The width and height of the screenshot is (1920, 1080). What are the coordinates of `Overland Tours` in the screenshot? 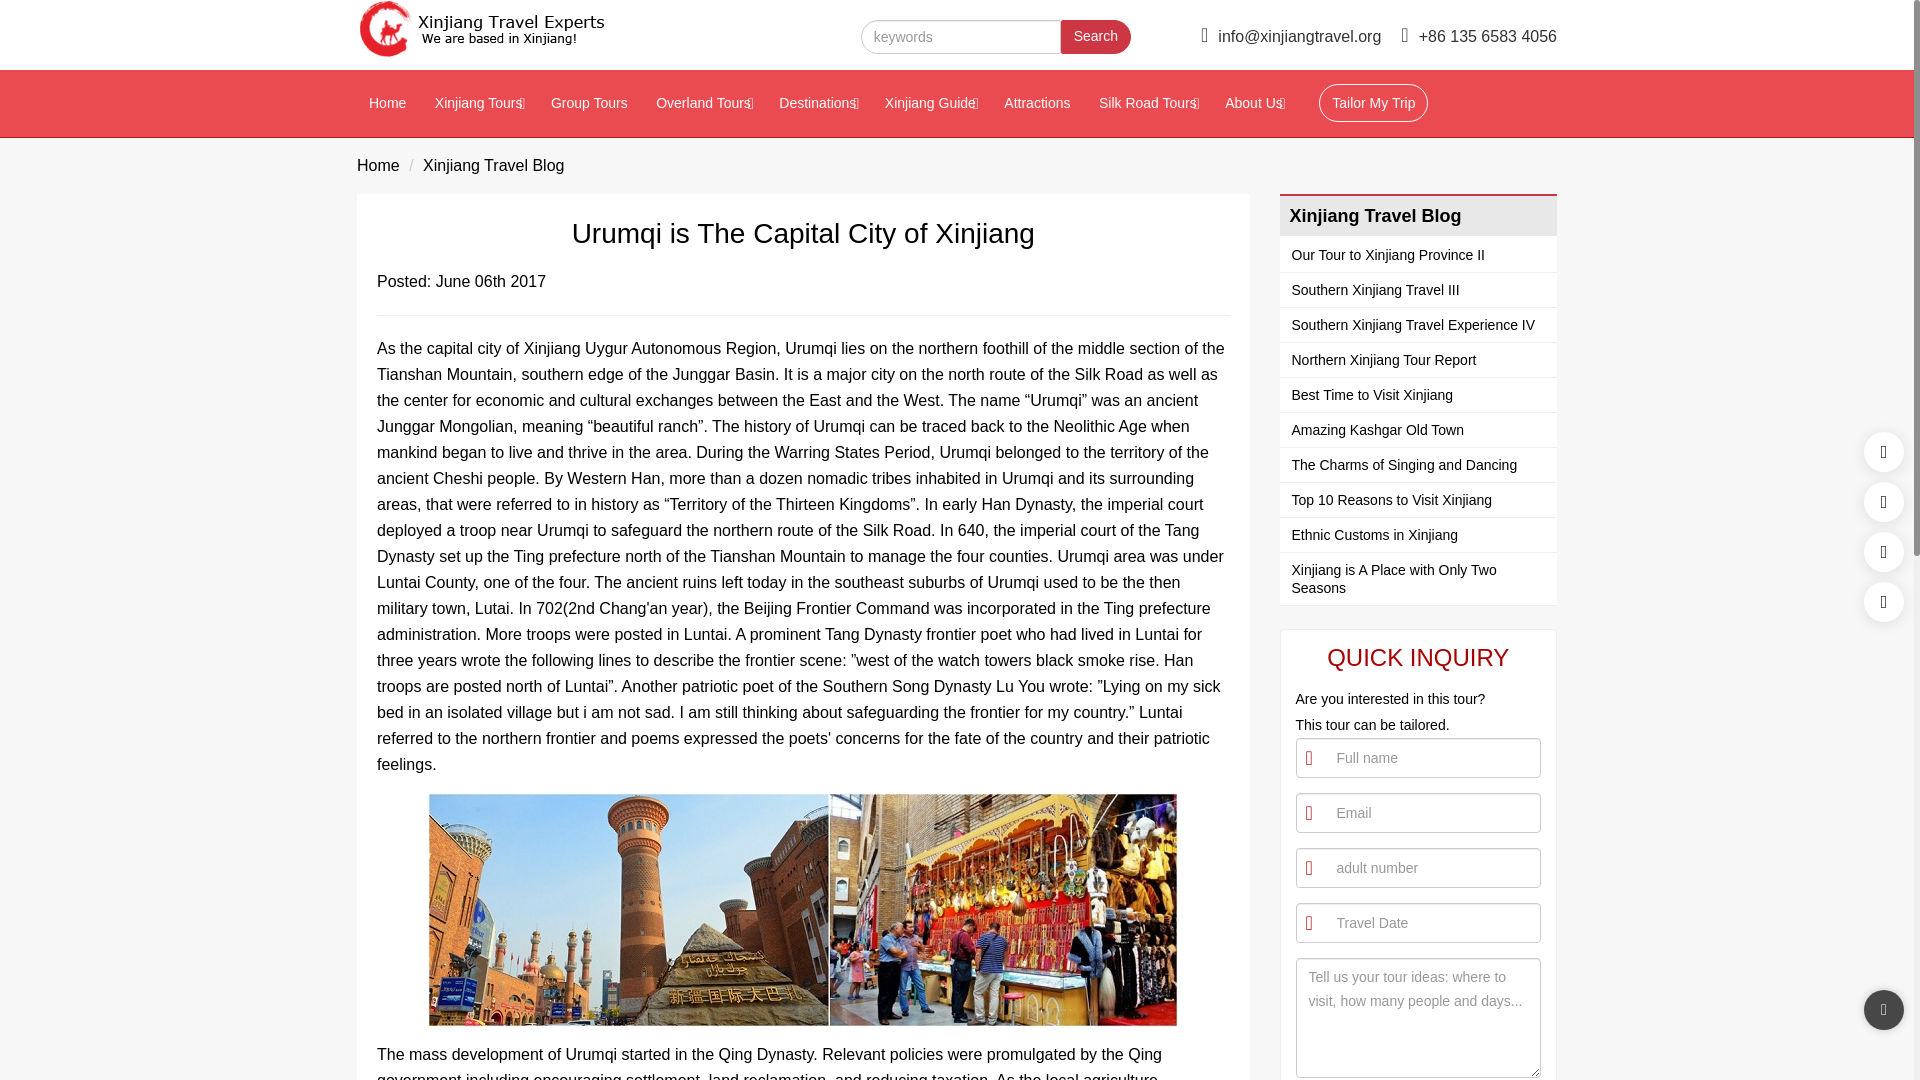 It's located at (702, 104).